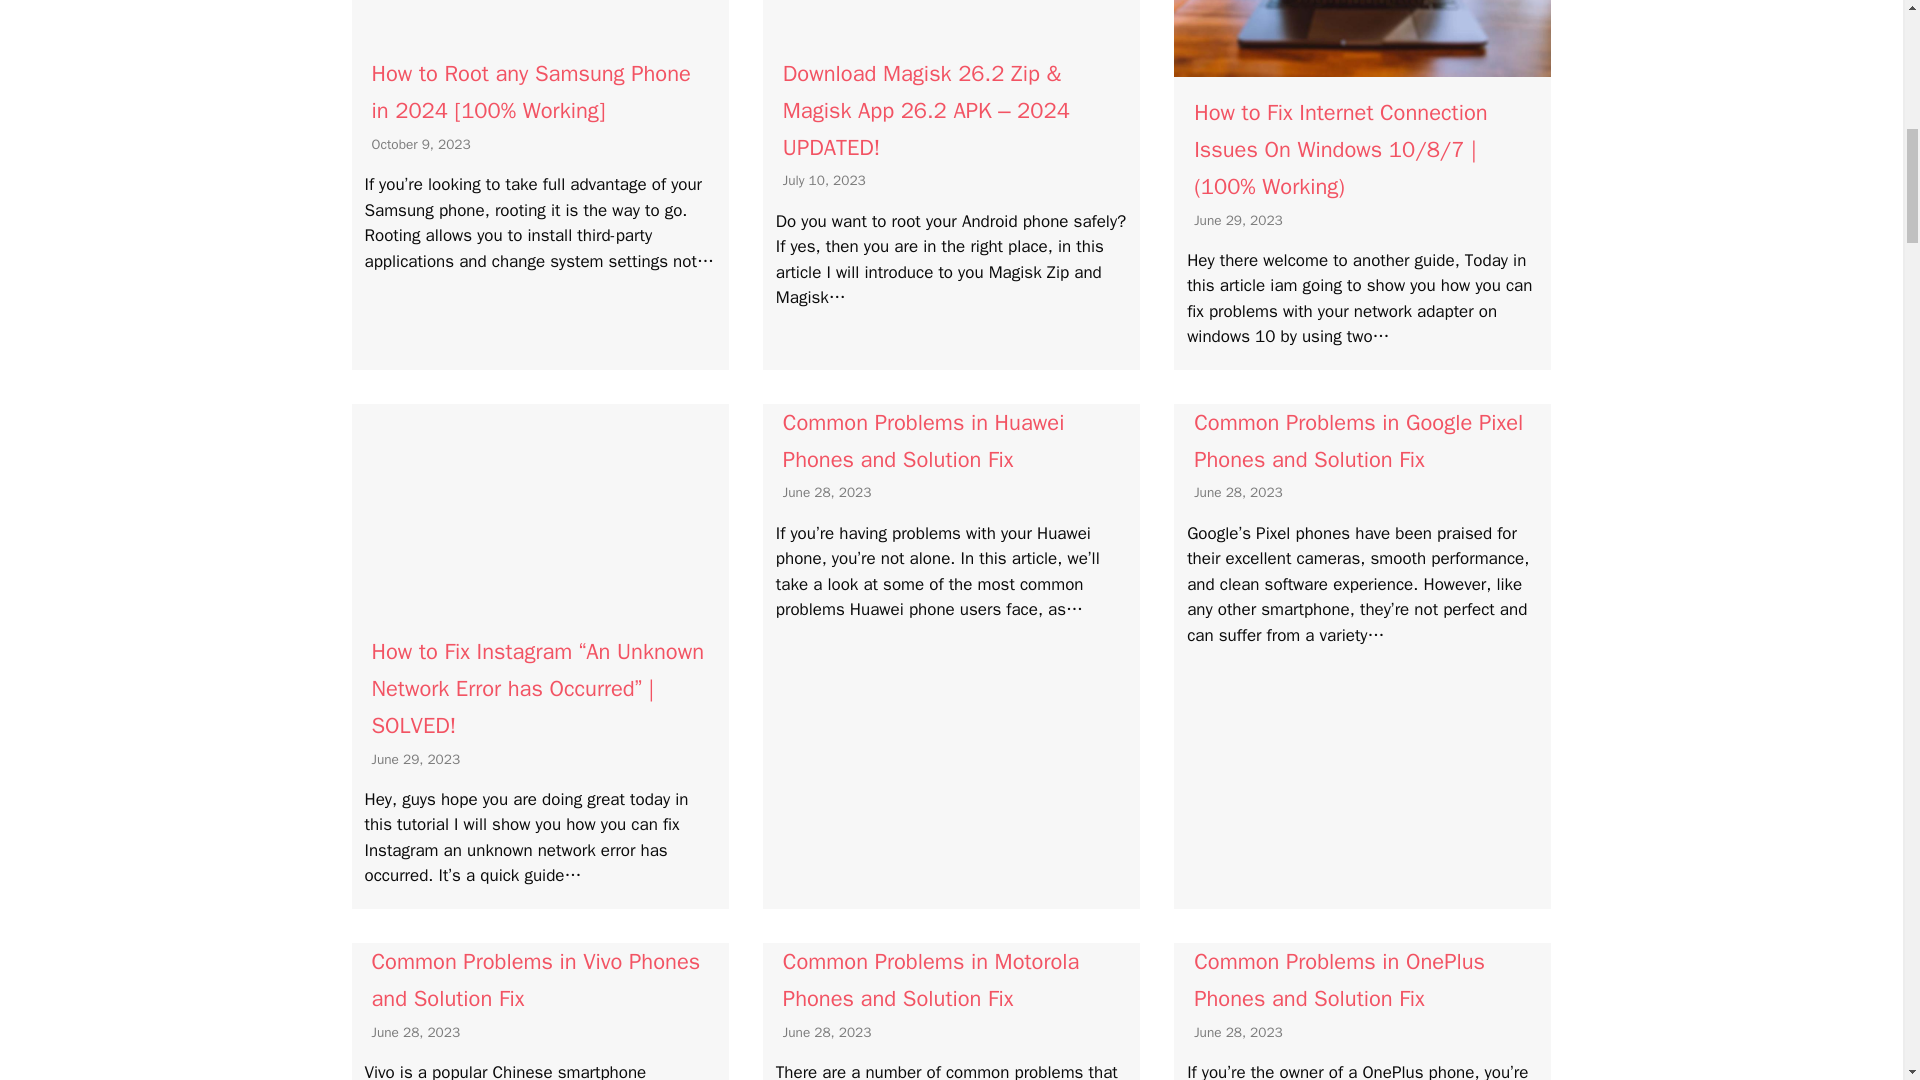  I want to click on 6:00 am, so click(824, 180).